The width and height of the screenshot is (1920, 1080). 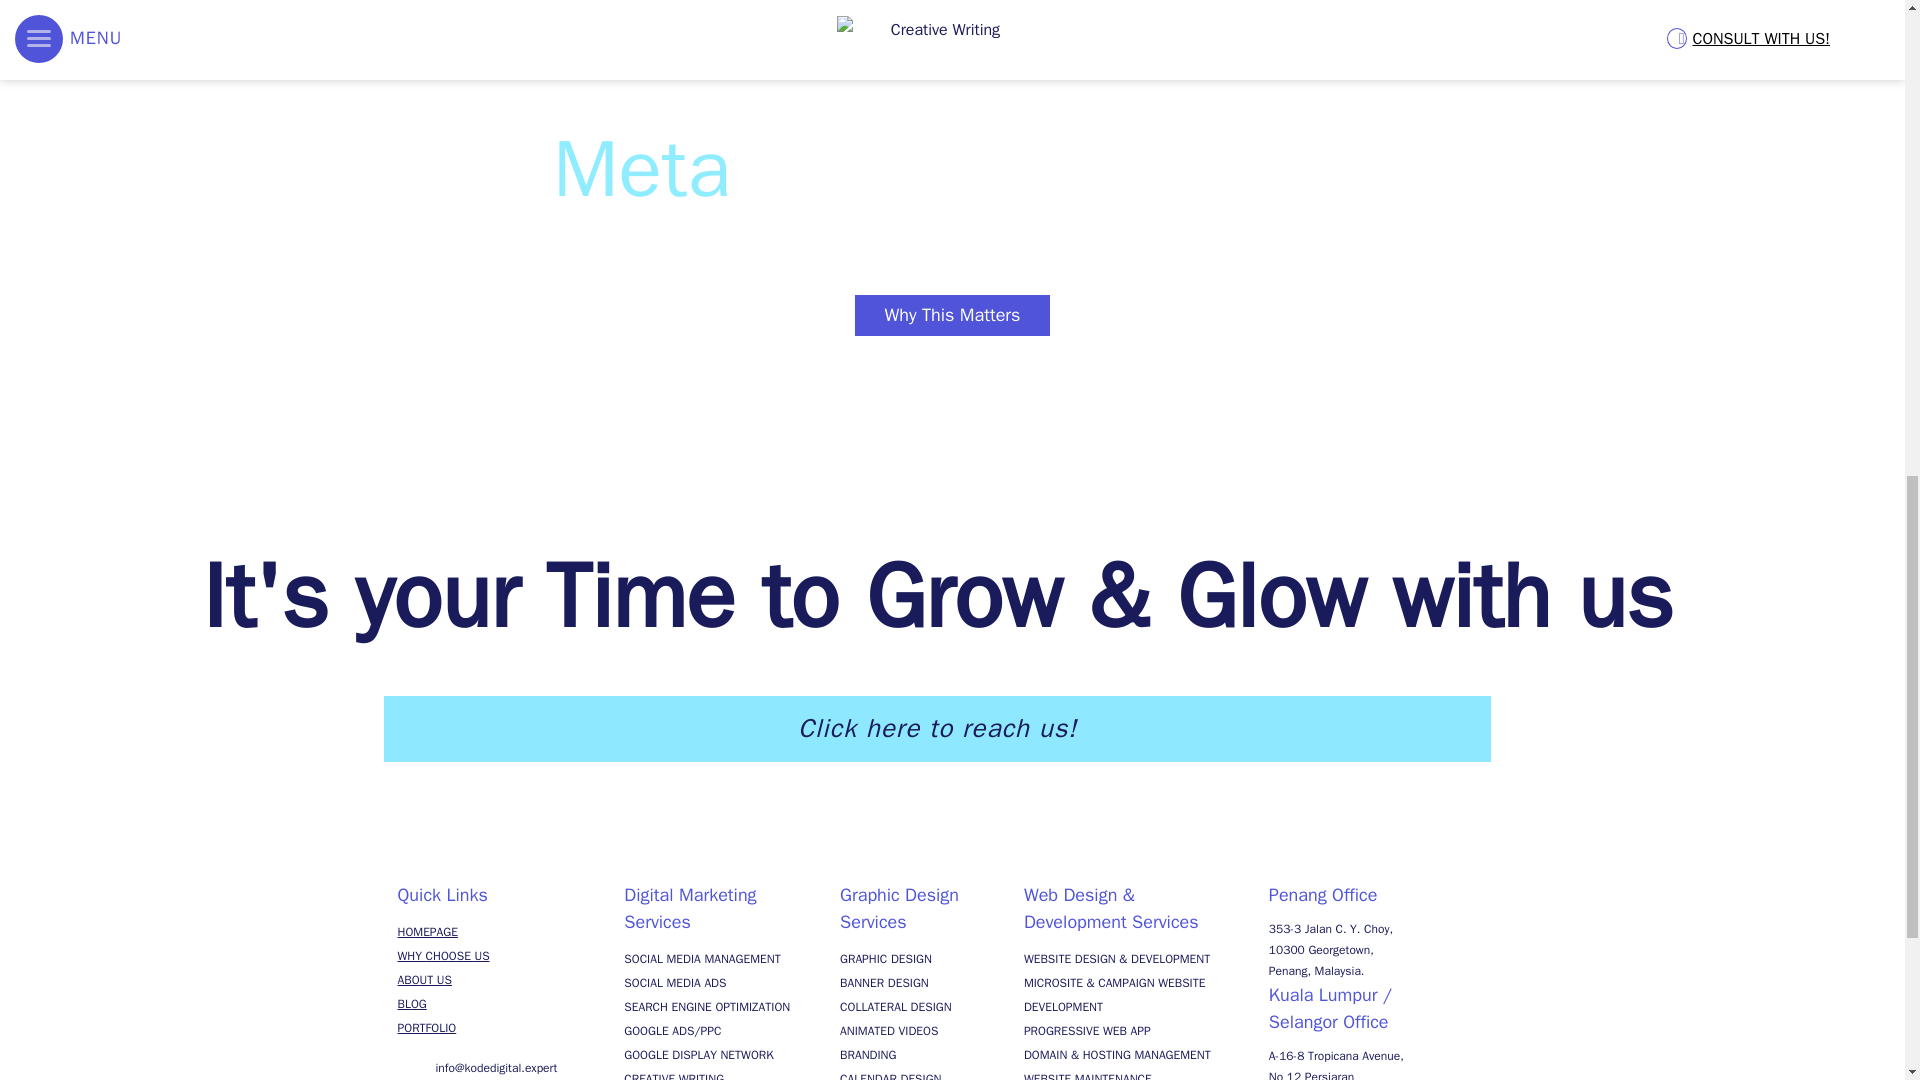 What do you see at coordinates (868, 1054) in the screenshot?
I see `BRANDING` at bounding box center [868, 1054].